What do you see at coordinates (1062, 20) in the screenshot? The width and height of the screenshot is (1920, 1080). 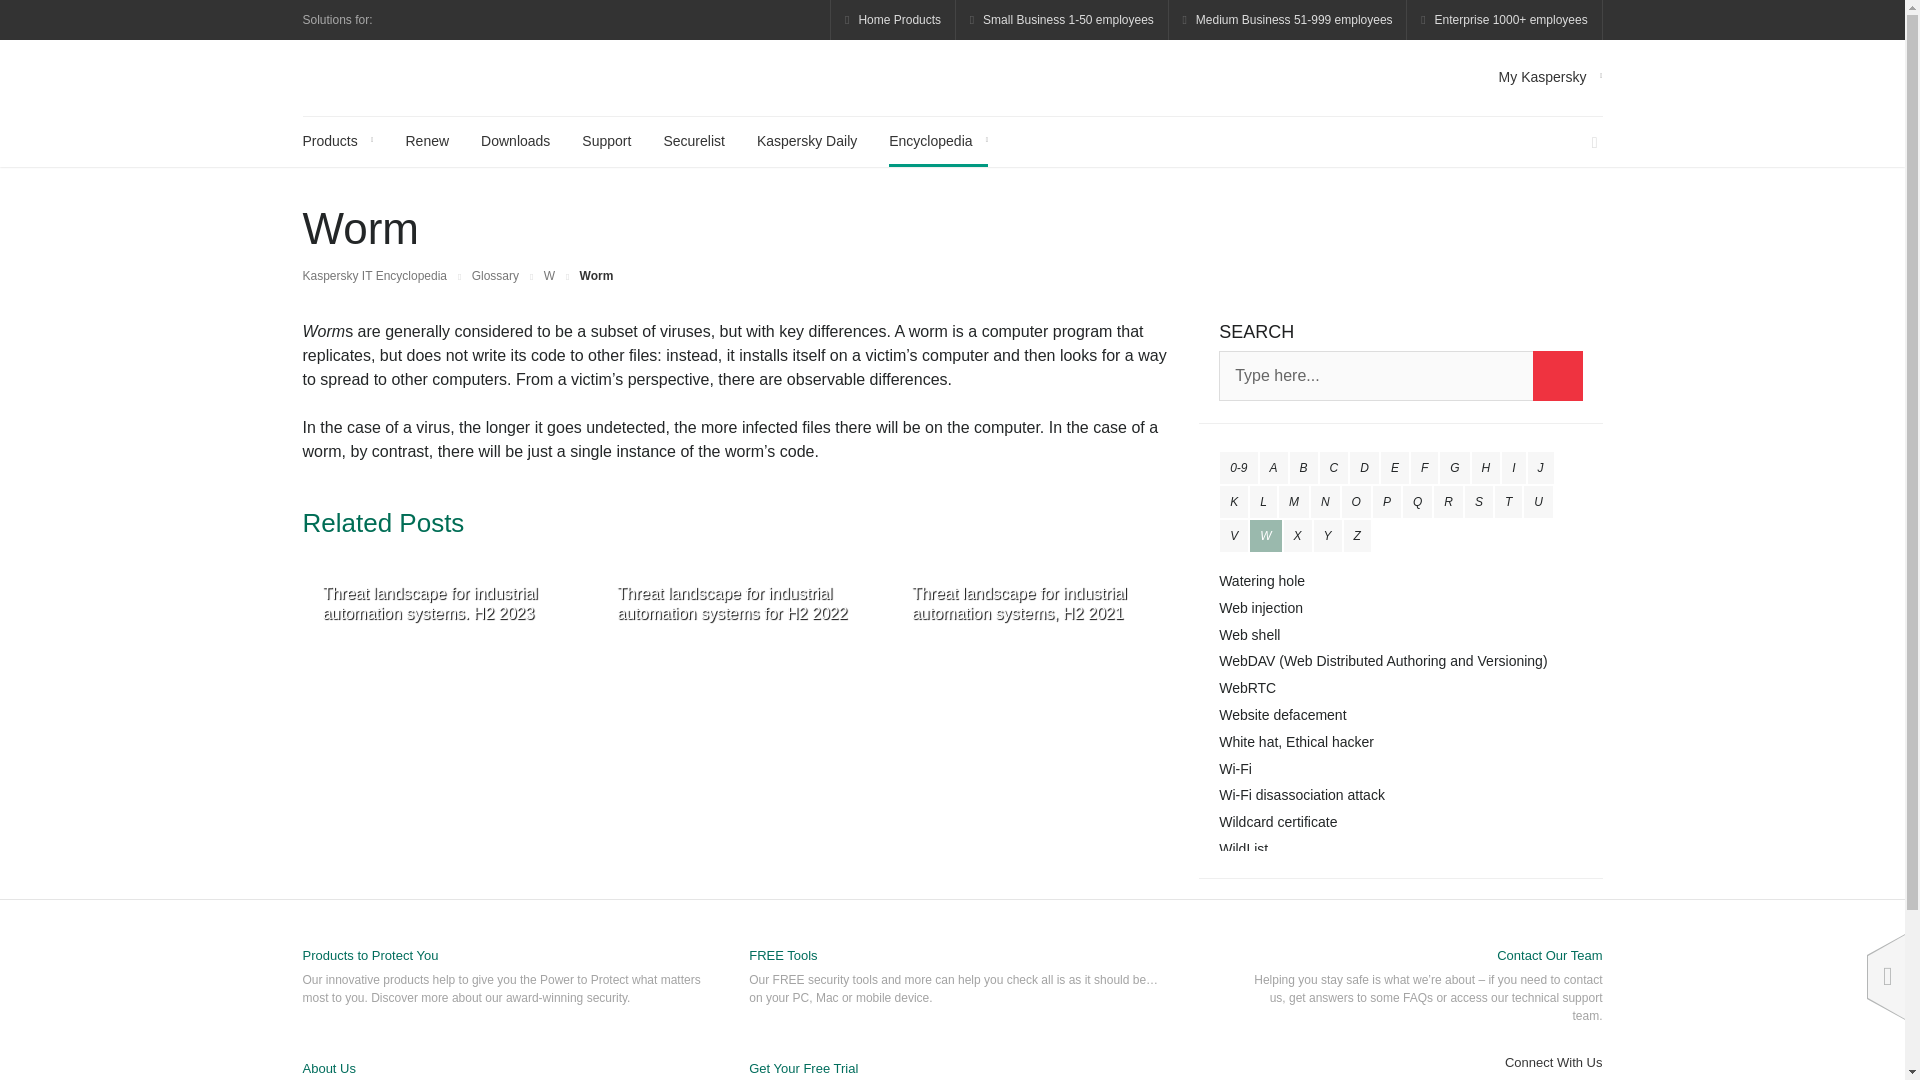 I see `Small Business 1-50 employees` at bounding box center [1062, 20].